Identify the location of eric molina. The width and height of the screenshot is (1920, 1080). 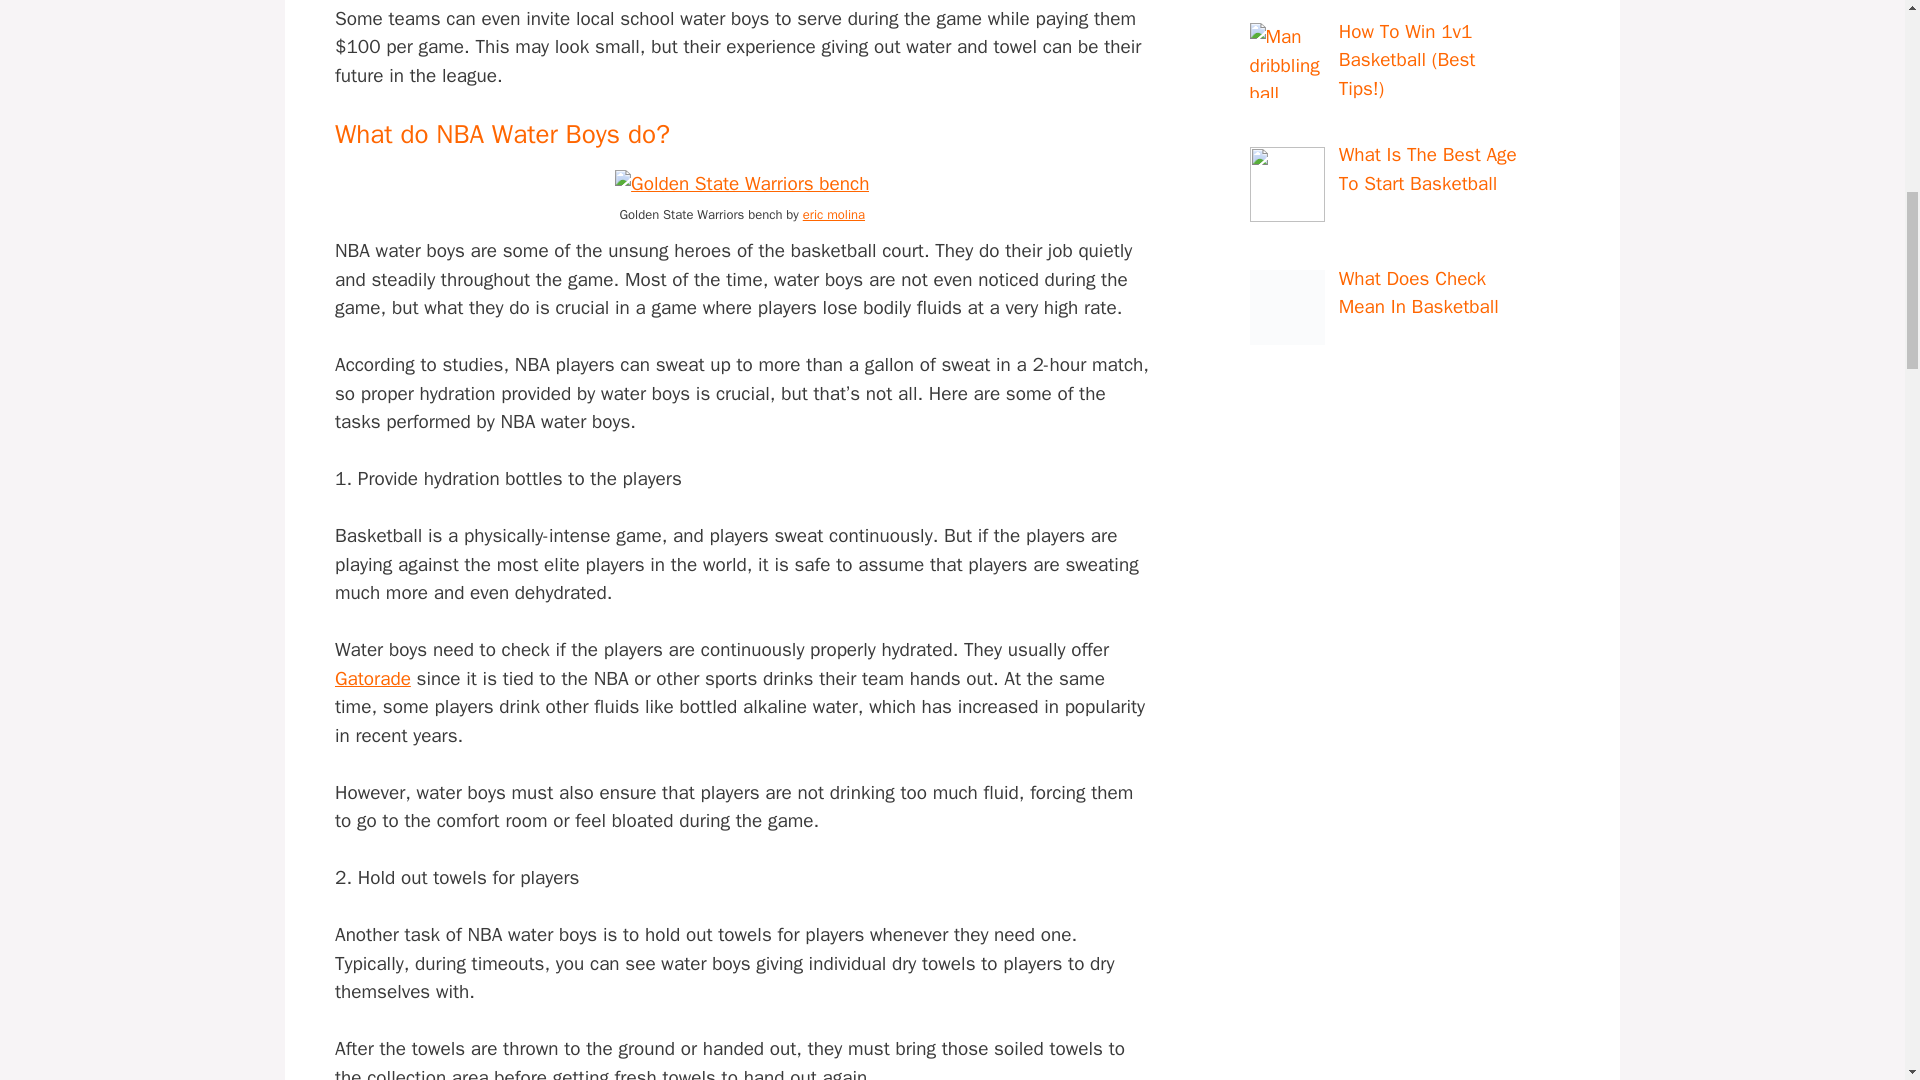
(834, 214).